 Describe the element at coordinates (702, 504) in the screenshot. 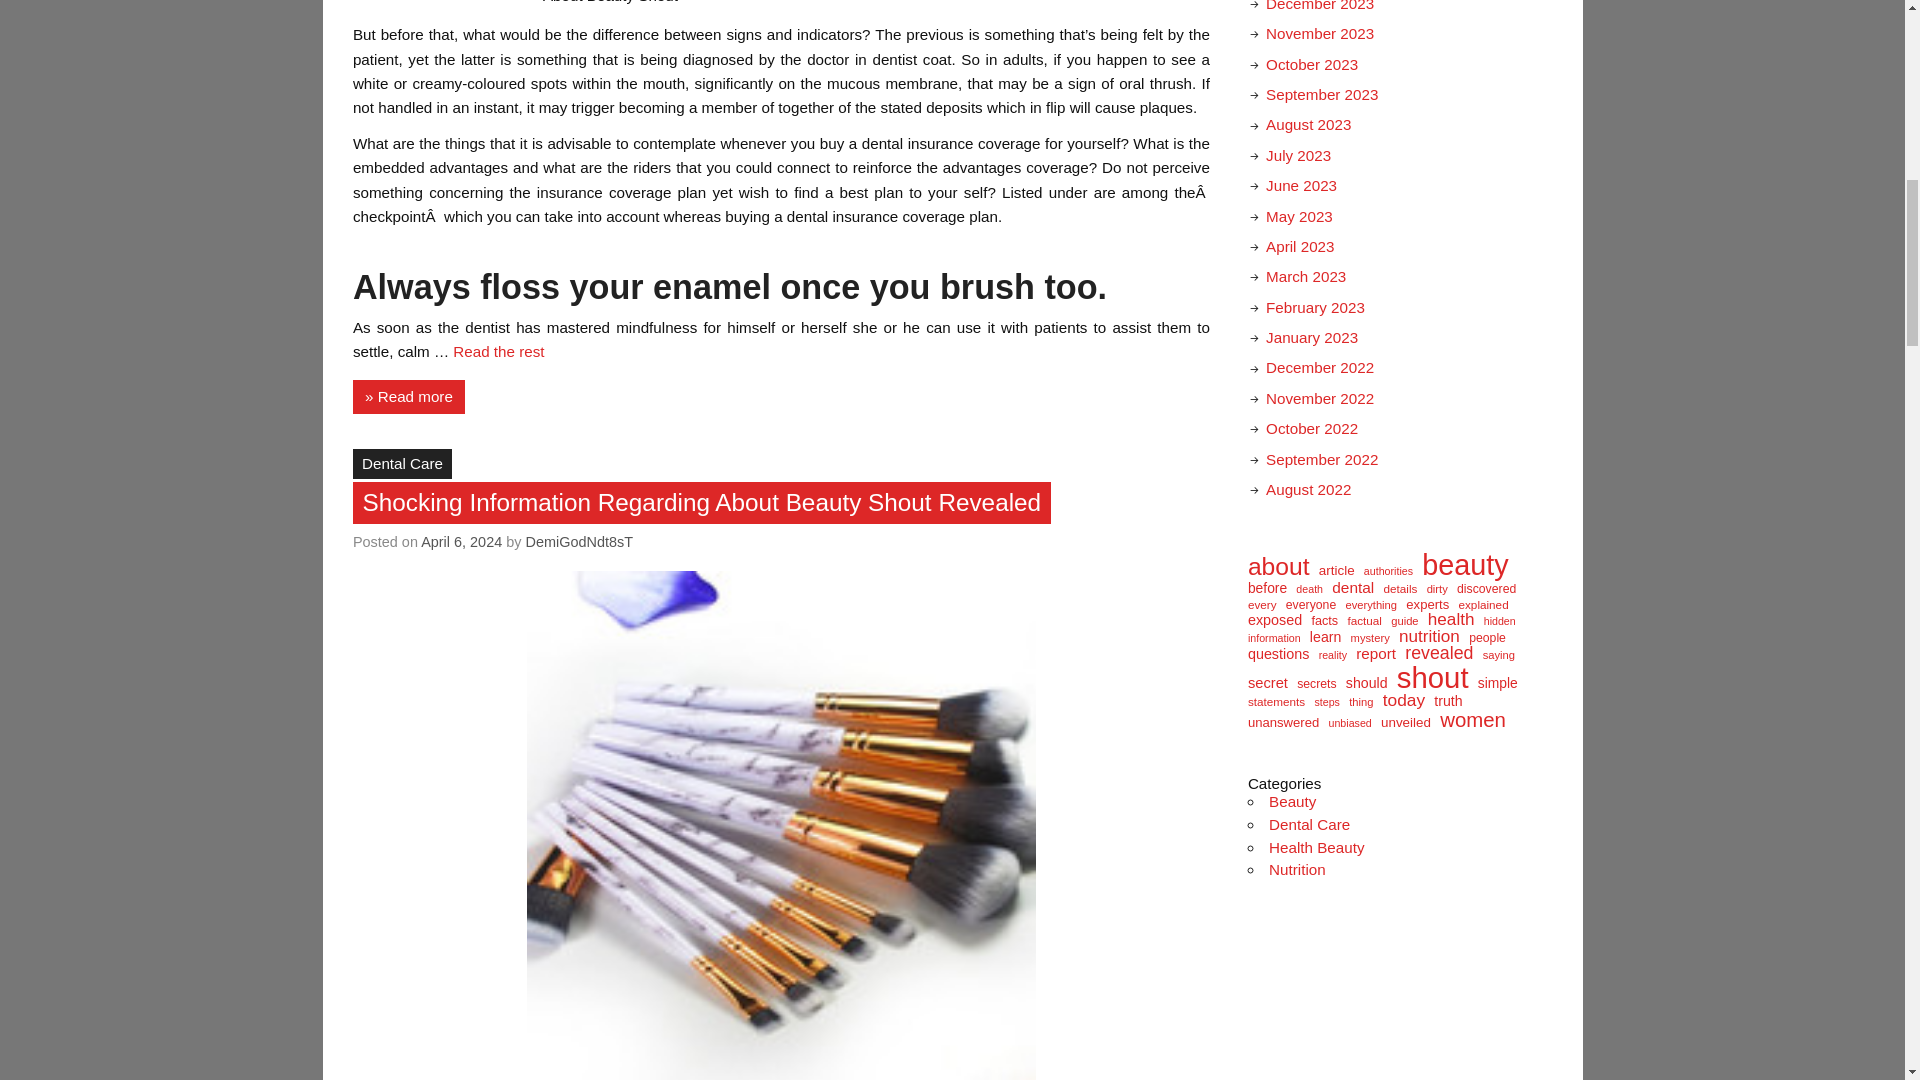

I see `Shocking Information Regarding About Beauty Shout Revealed` at that location.